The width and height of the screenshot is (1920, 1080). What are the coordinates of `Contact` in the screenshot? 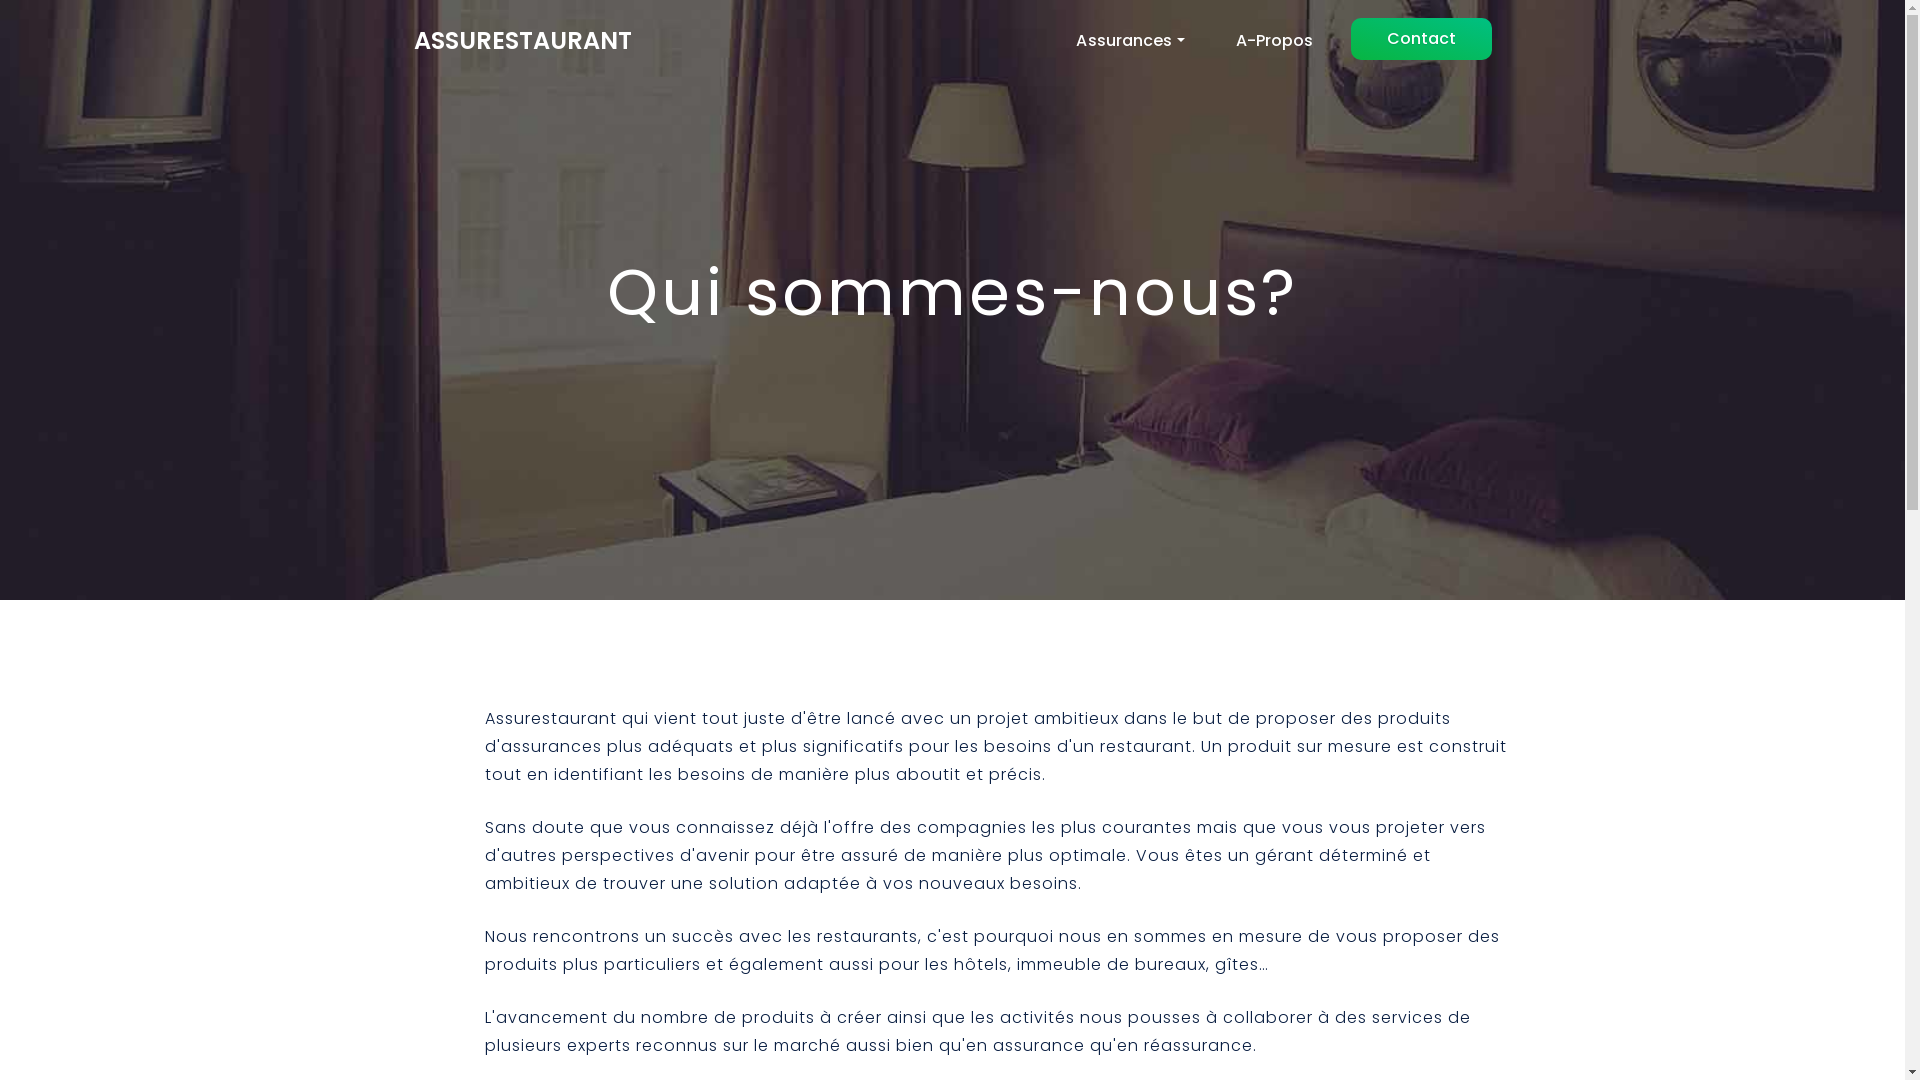 It's located at (1420, 39).